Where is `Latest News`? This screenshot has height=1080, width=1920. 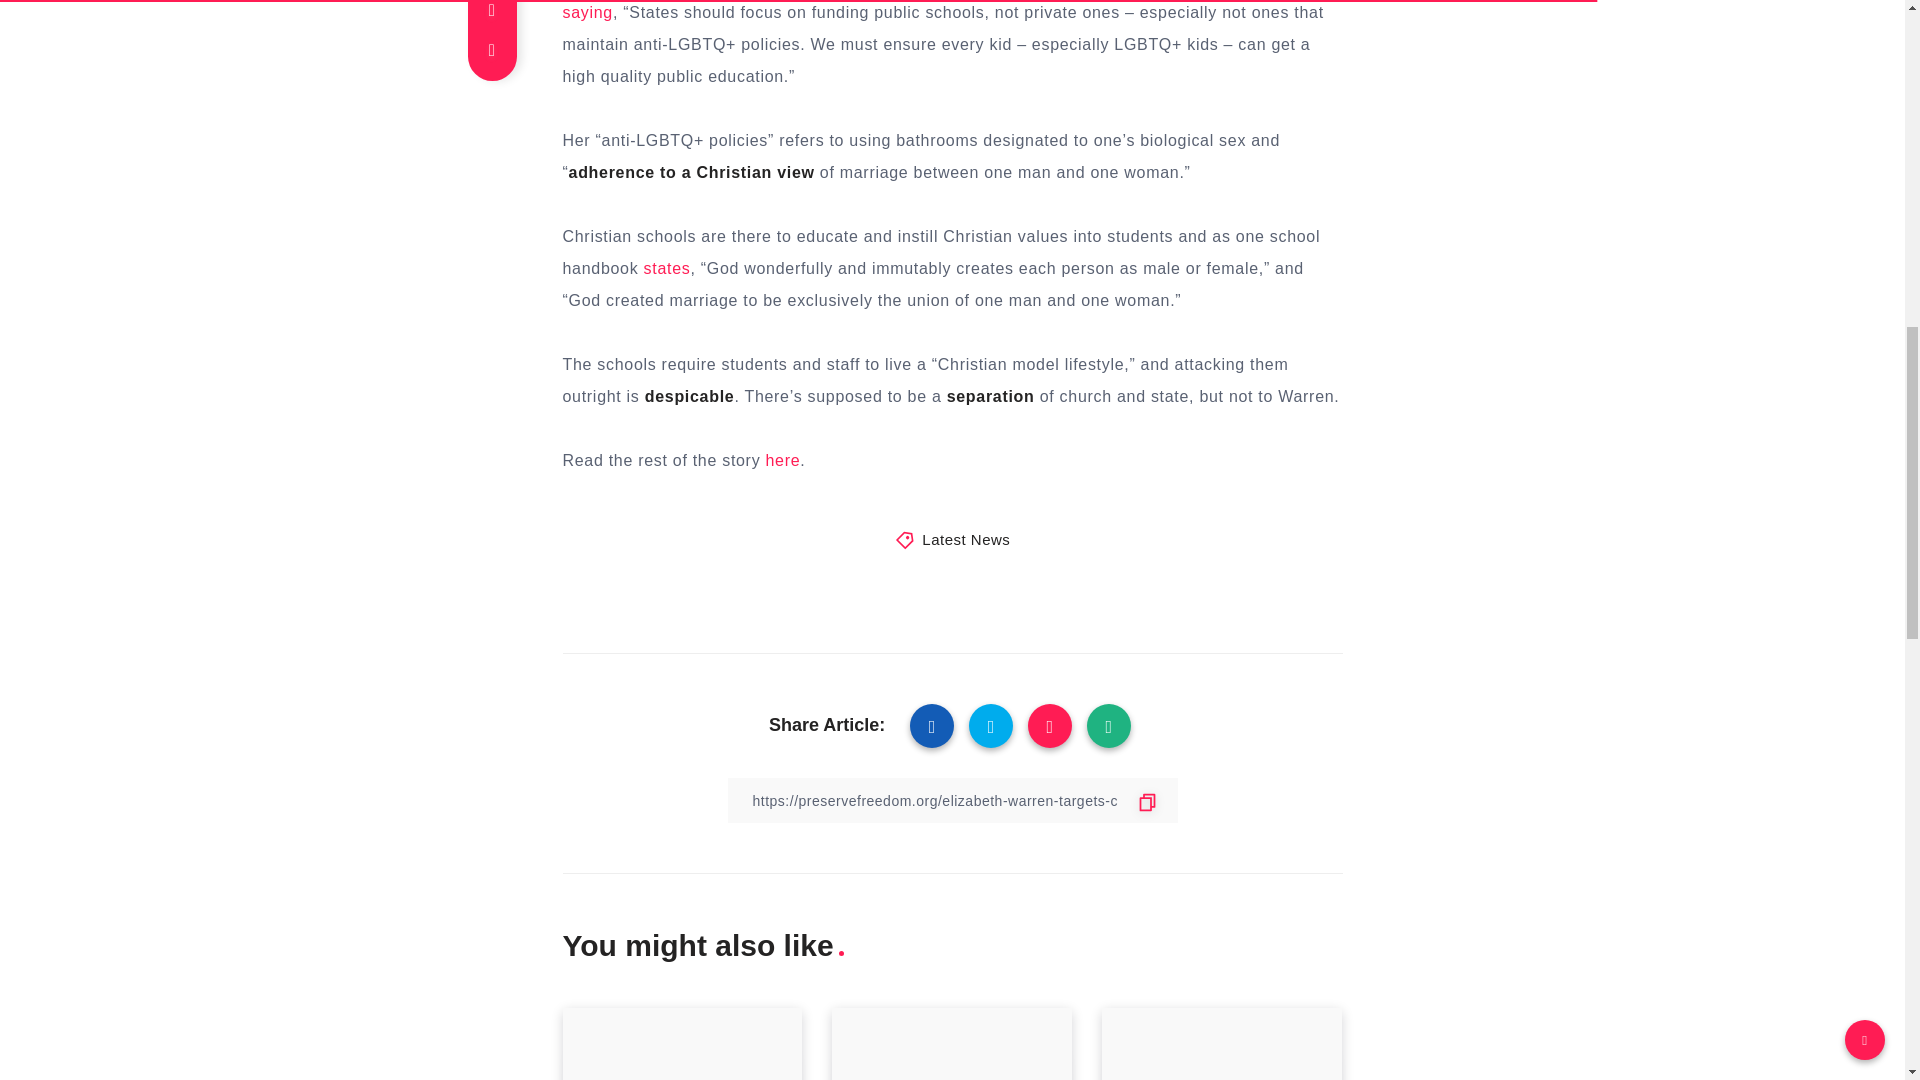 Latest News is located at coordinates (965, 539).